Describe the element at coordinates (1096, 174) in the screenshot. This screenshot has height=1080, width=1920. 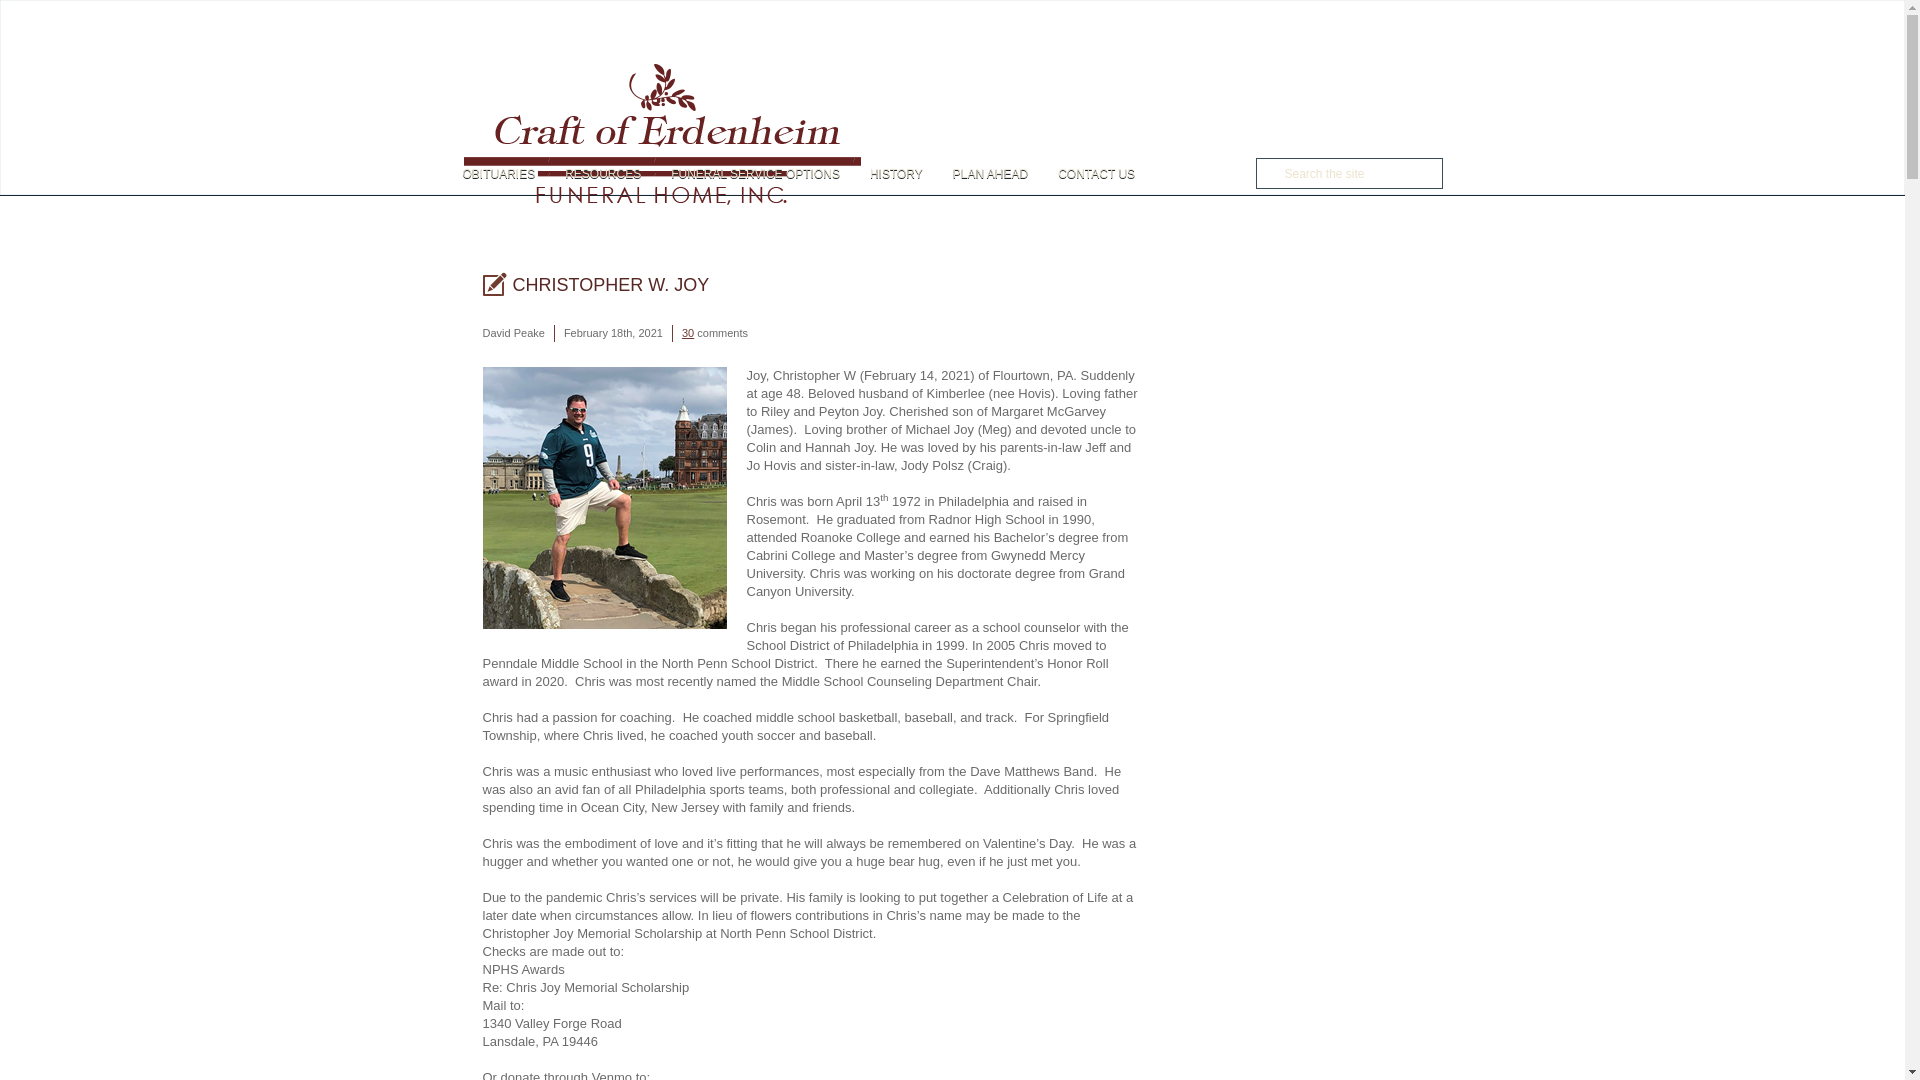
I see `CONTACT US` at that location.